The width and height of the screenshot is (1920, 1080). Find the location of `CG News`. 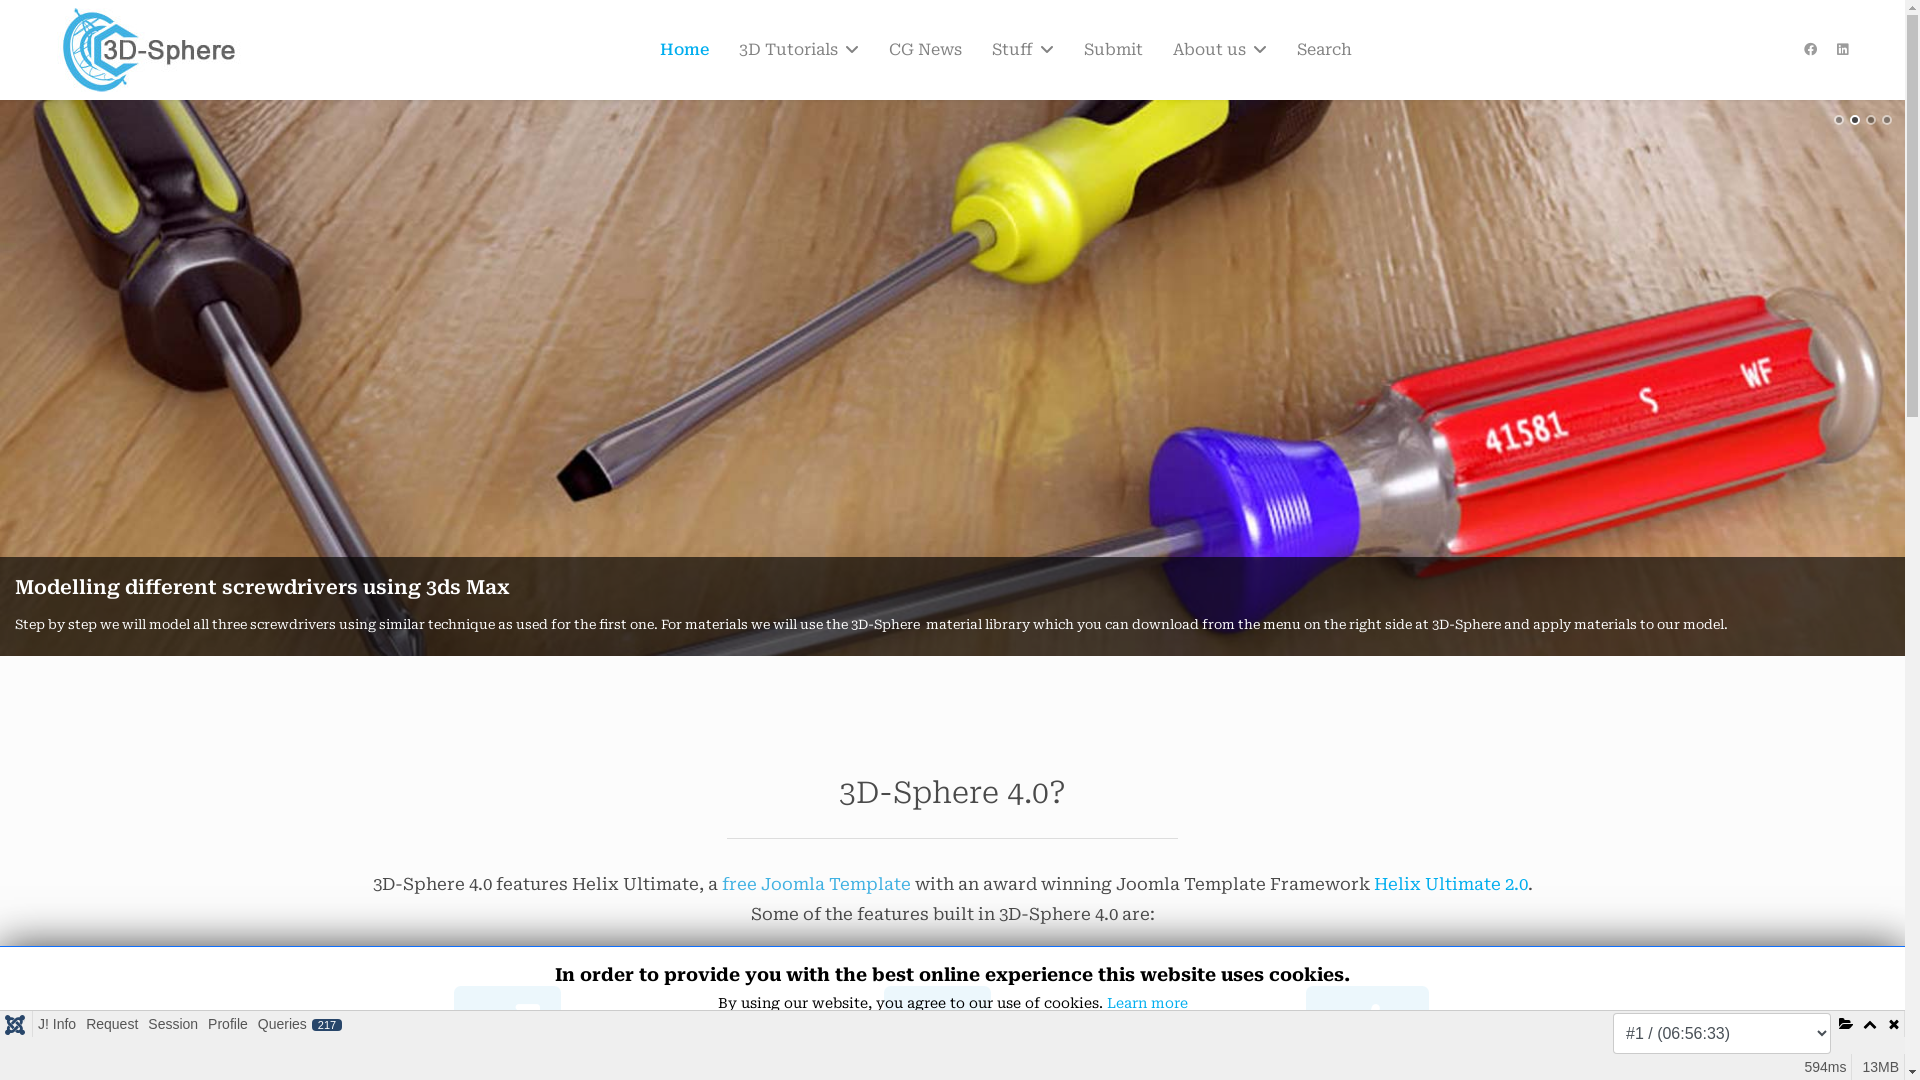

CG News is located at coordinates (926, 50).